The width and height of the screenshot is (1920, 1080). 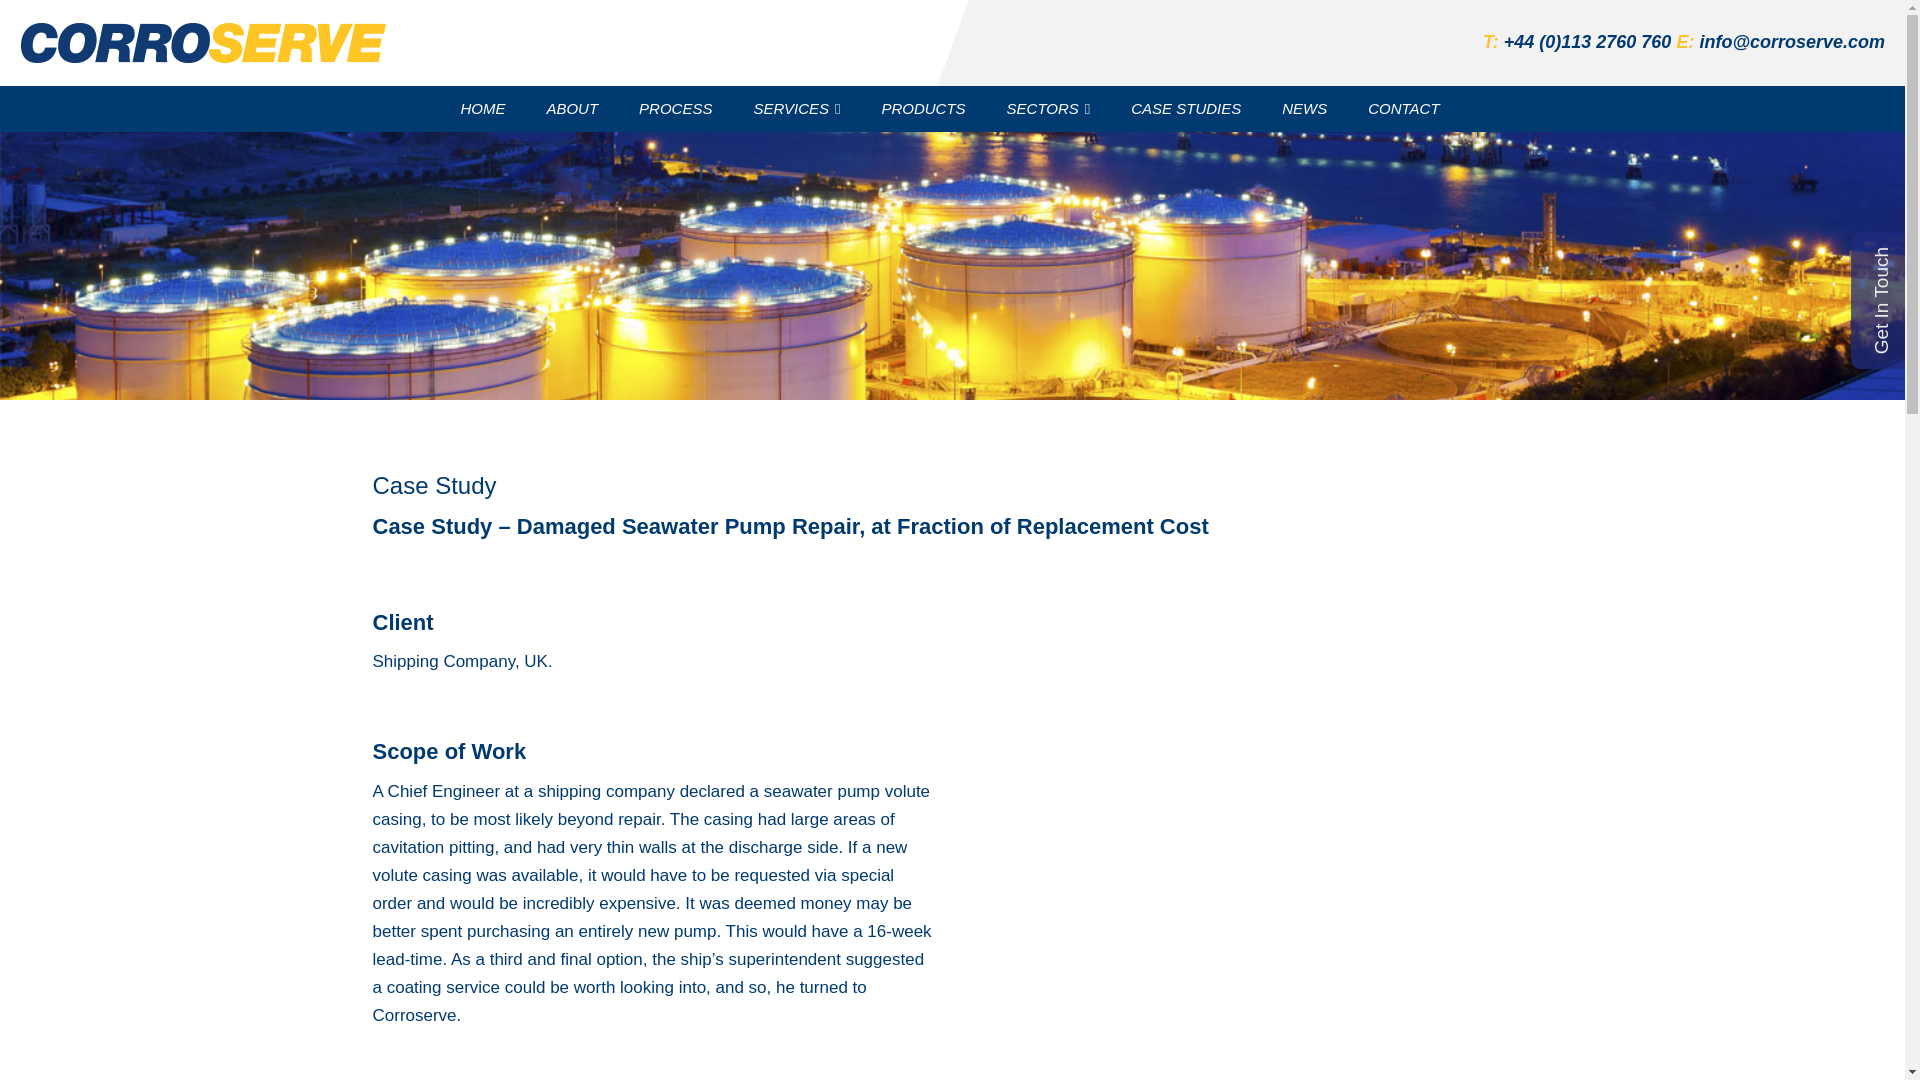 I want to click on SECTORS, so click(x=1050, y=108).